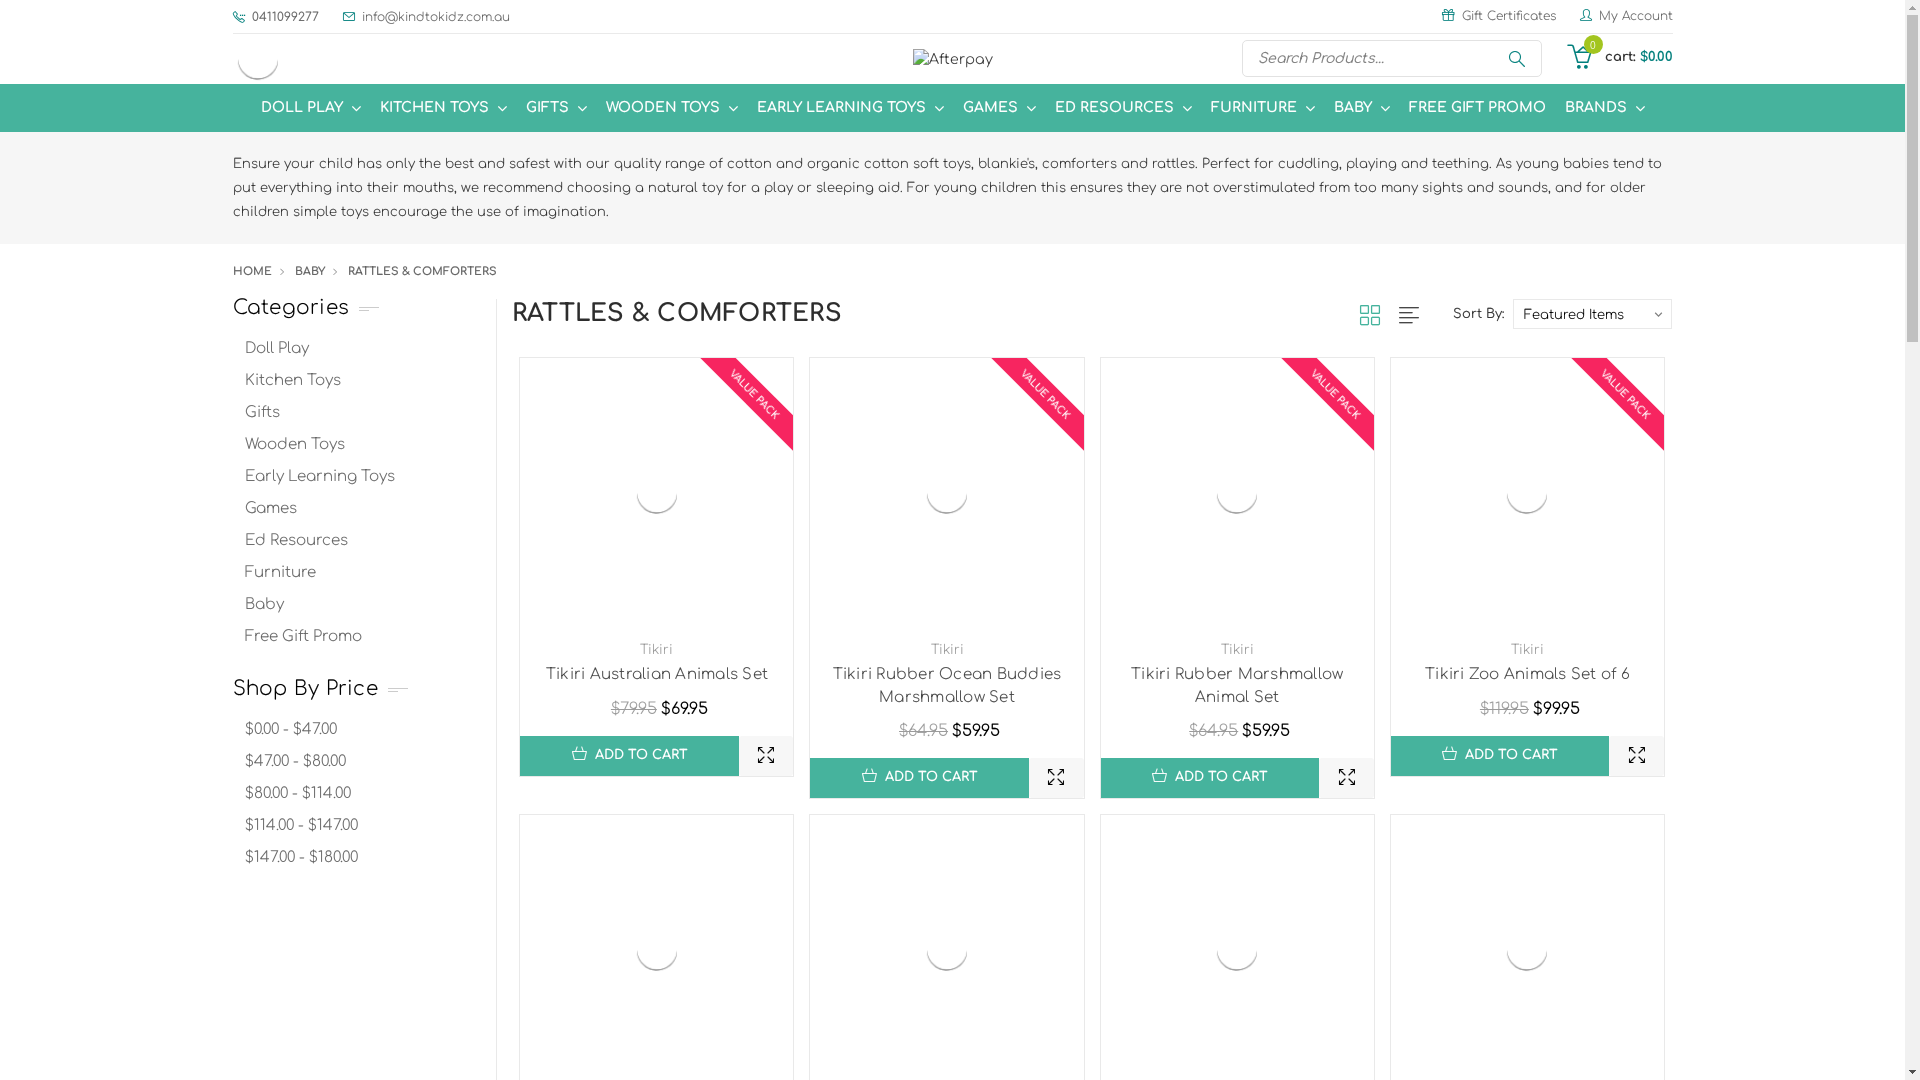 This screenshot has width=1920, height=1080. I want to click on Kitchen Toys, so click(362, 381).